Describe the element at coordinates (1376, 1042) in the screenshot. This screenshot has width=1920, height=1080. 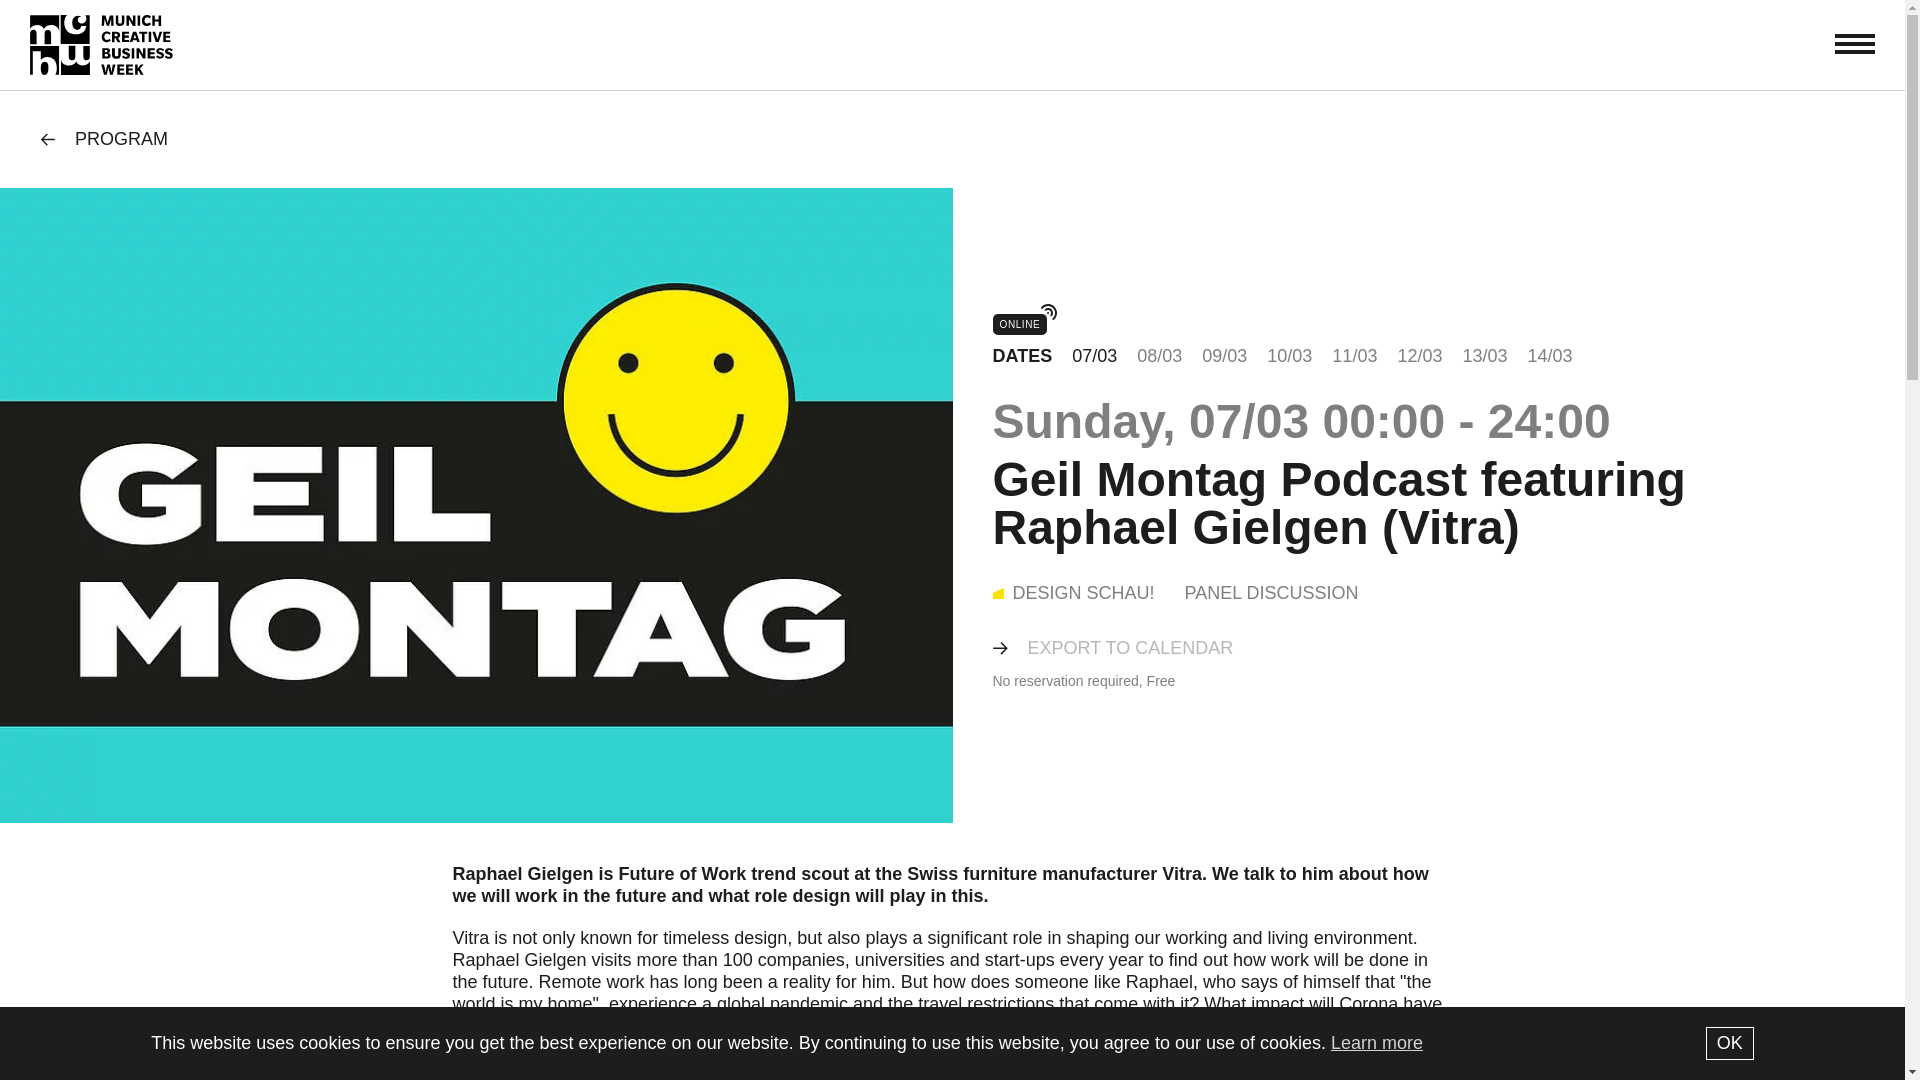
I see `Learn more` at that location.